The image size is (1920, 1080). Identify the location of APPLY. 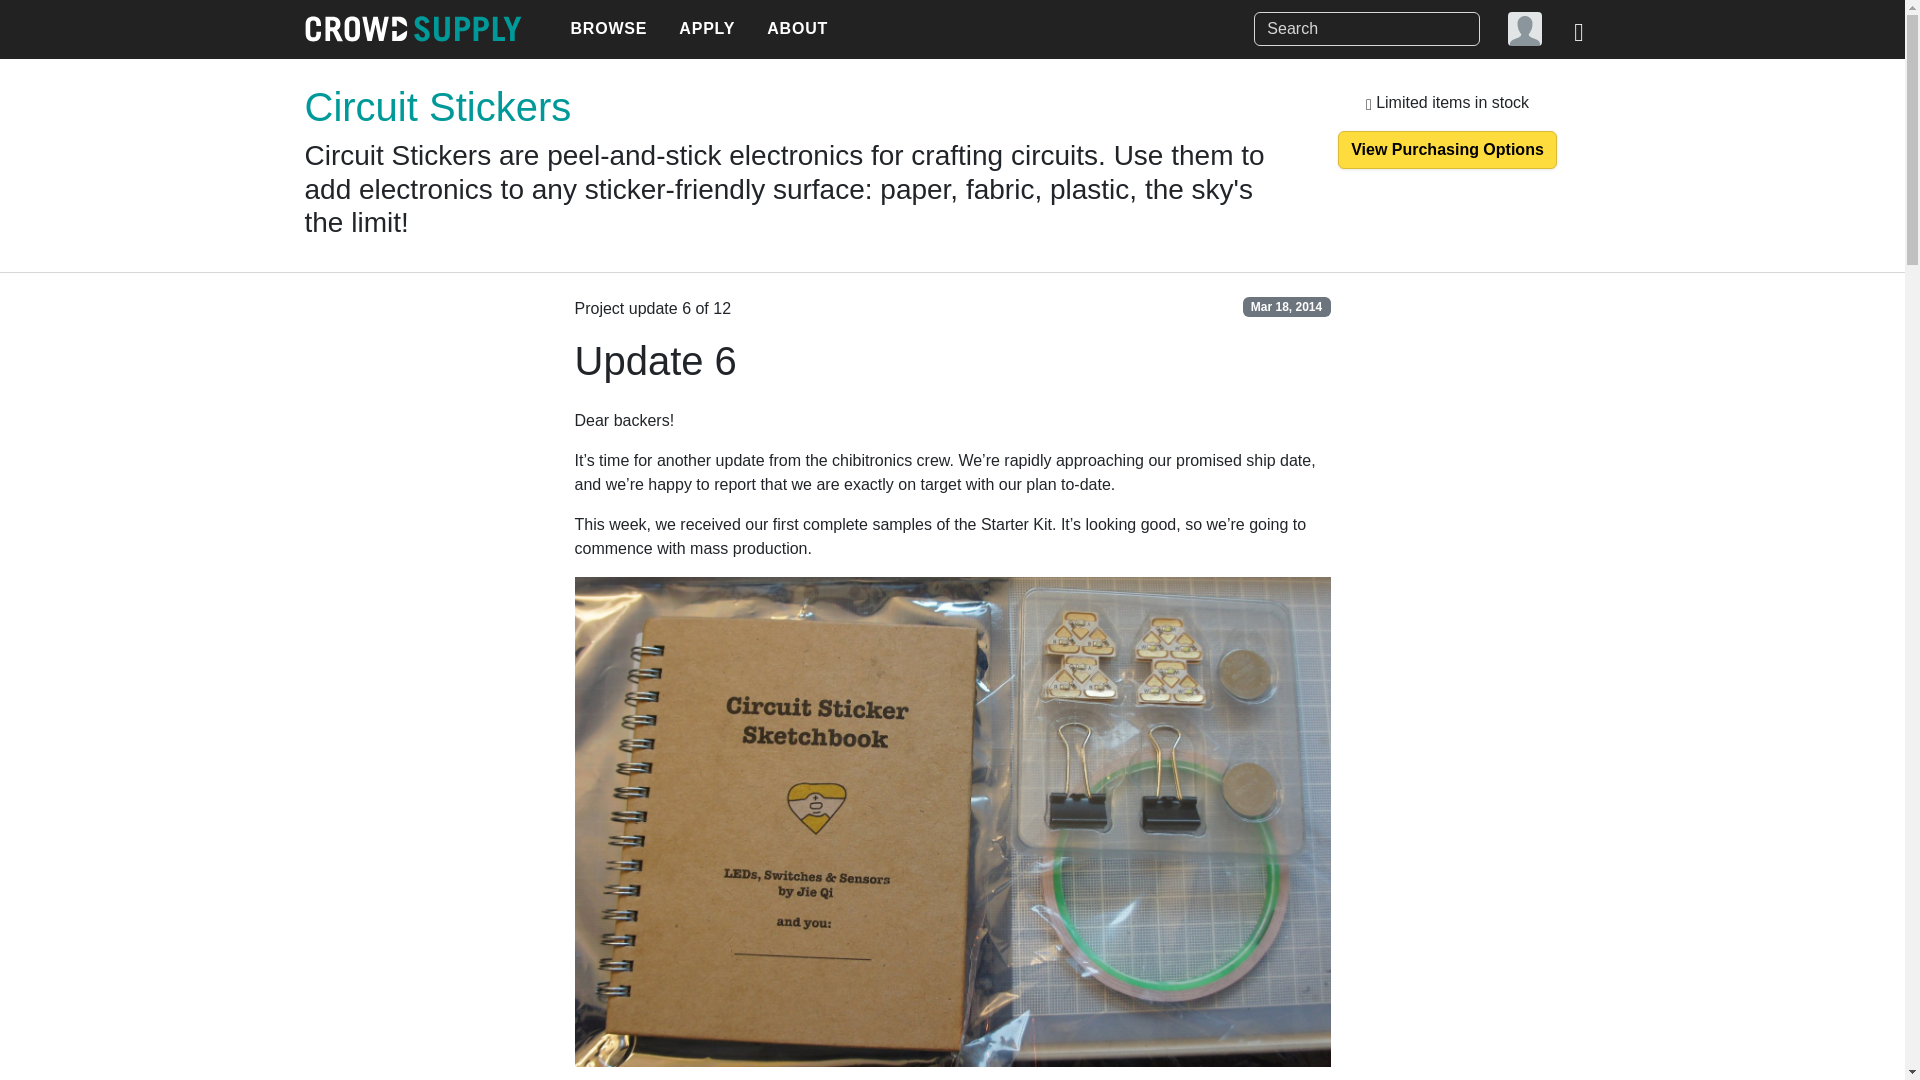
(706, 29).